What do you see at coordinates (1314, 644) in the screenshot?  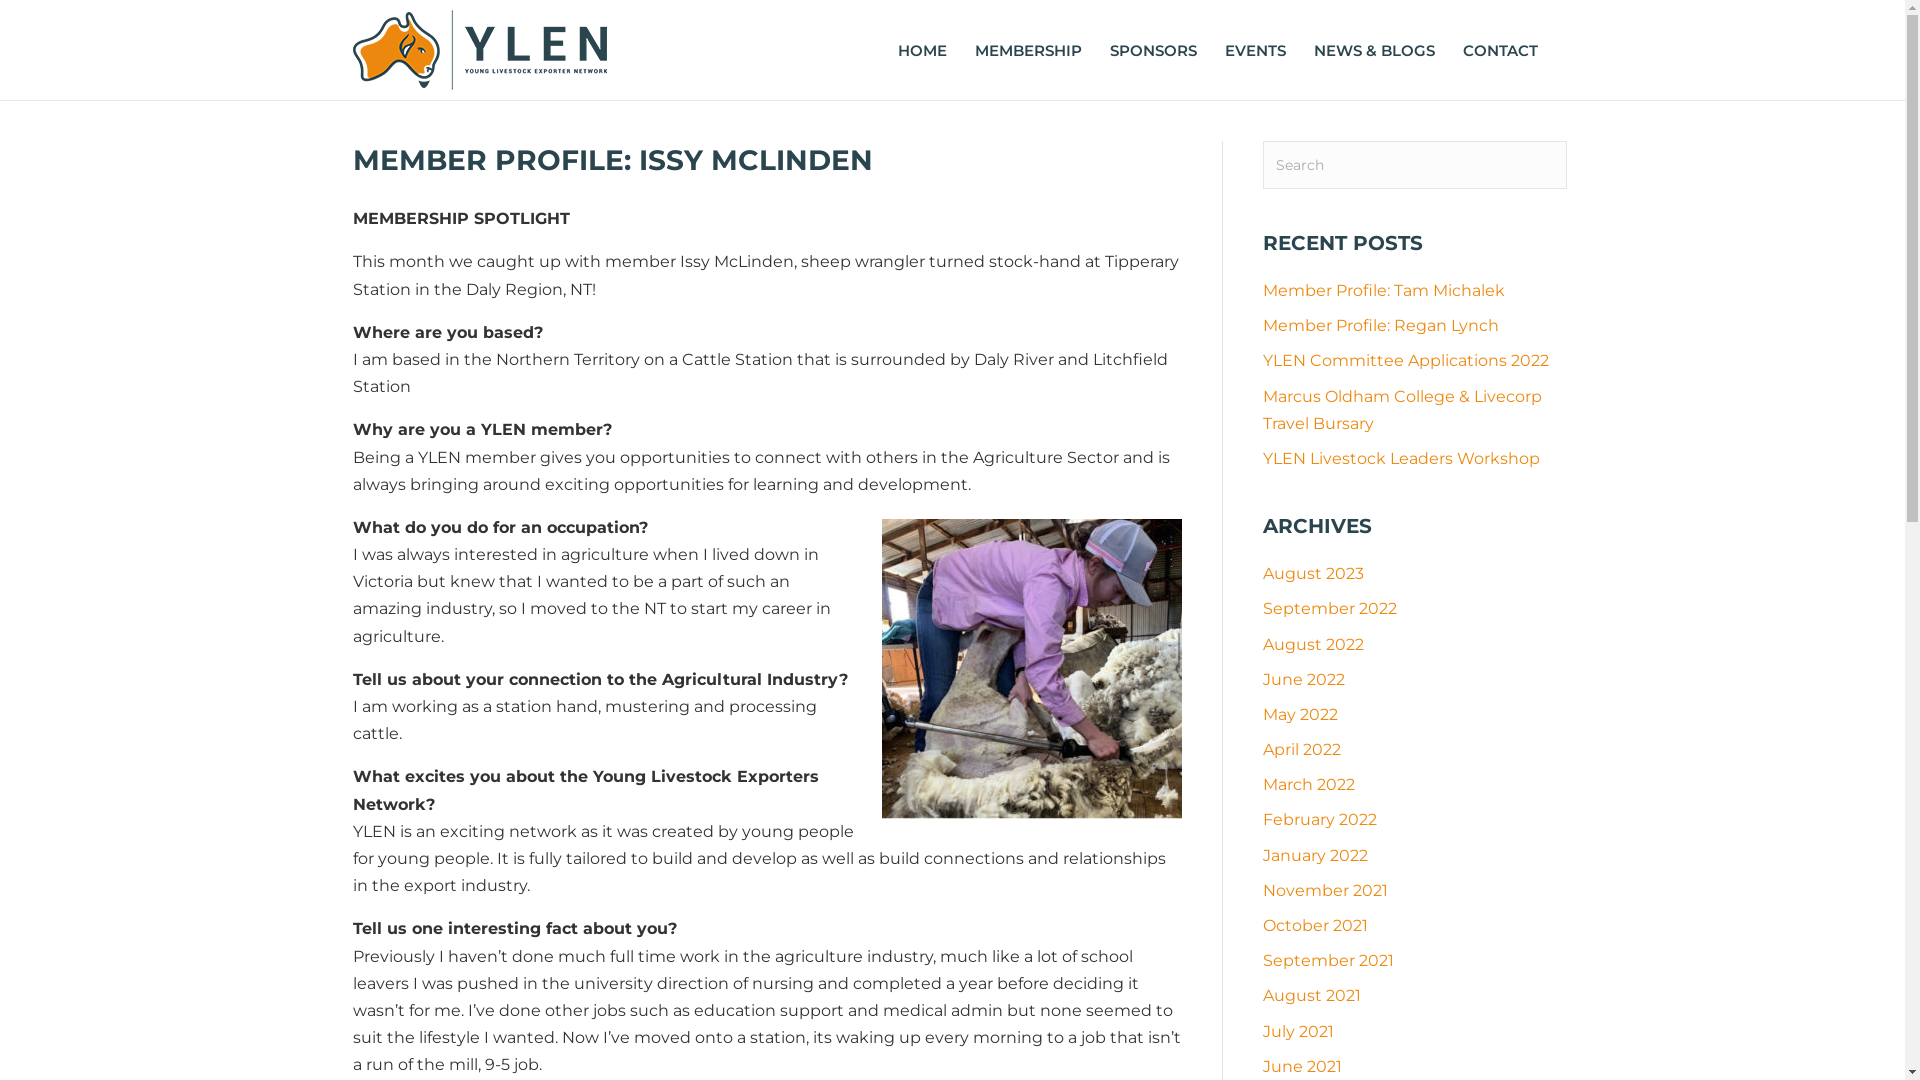 I see `August 2022` at bounding box center [1314, 644].